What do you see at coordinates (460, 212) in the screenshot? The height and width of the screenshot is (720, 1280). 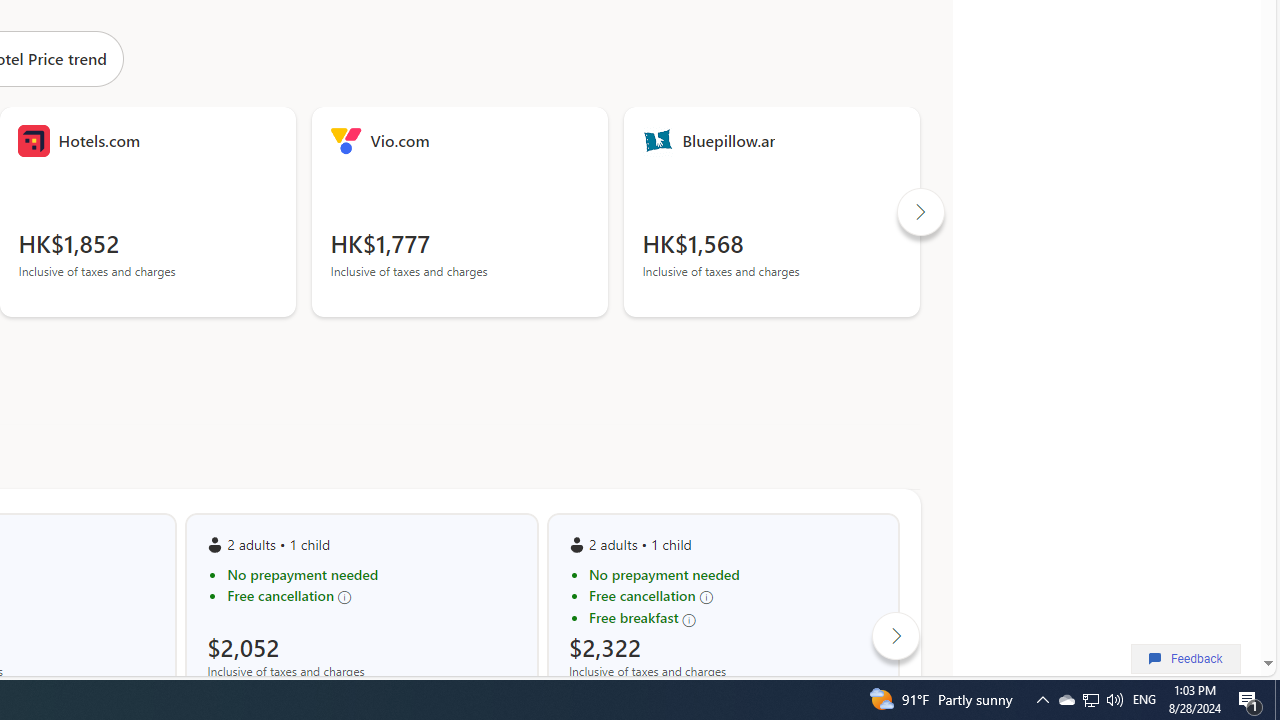 I see `Vendor Logo Vio.com HK$1,777 Inclusive of taxes and charges` at bounding box center [460, 212].